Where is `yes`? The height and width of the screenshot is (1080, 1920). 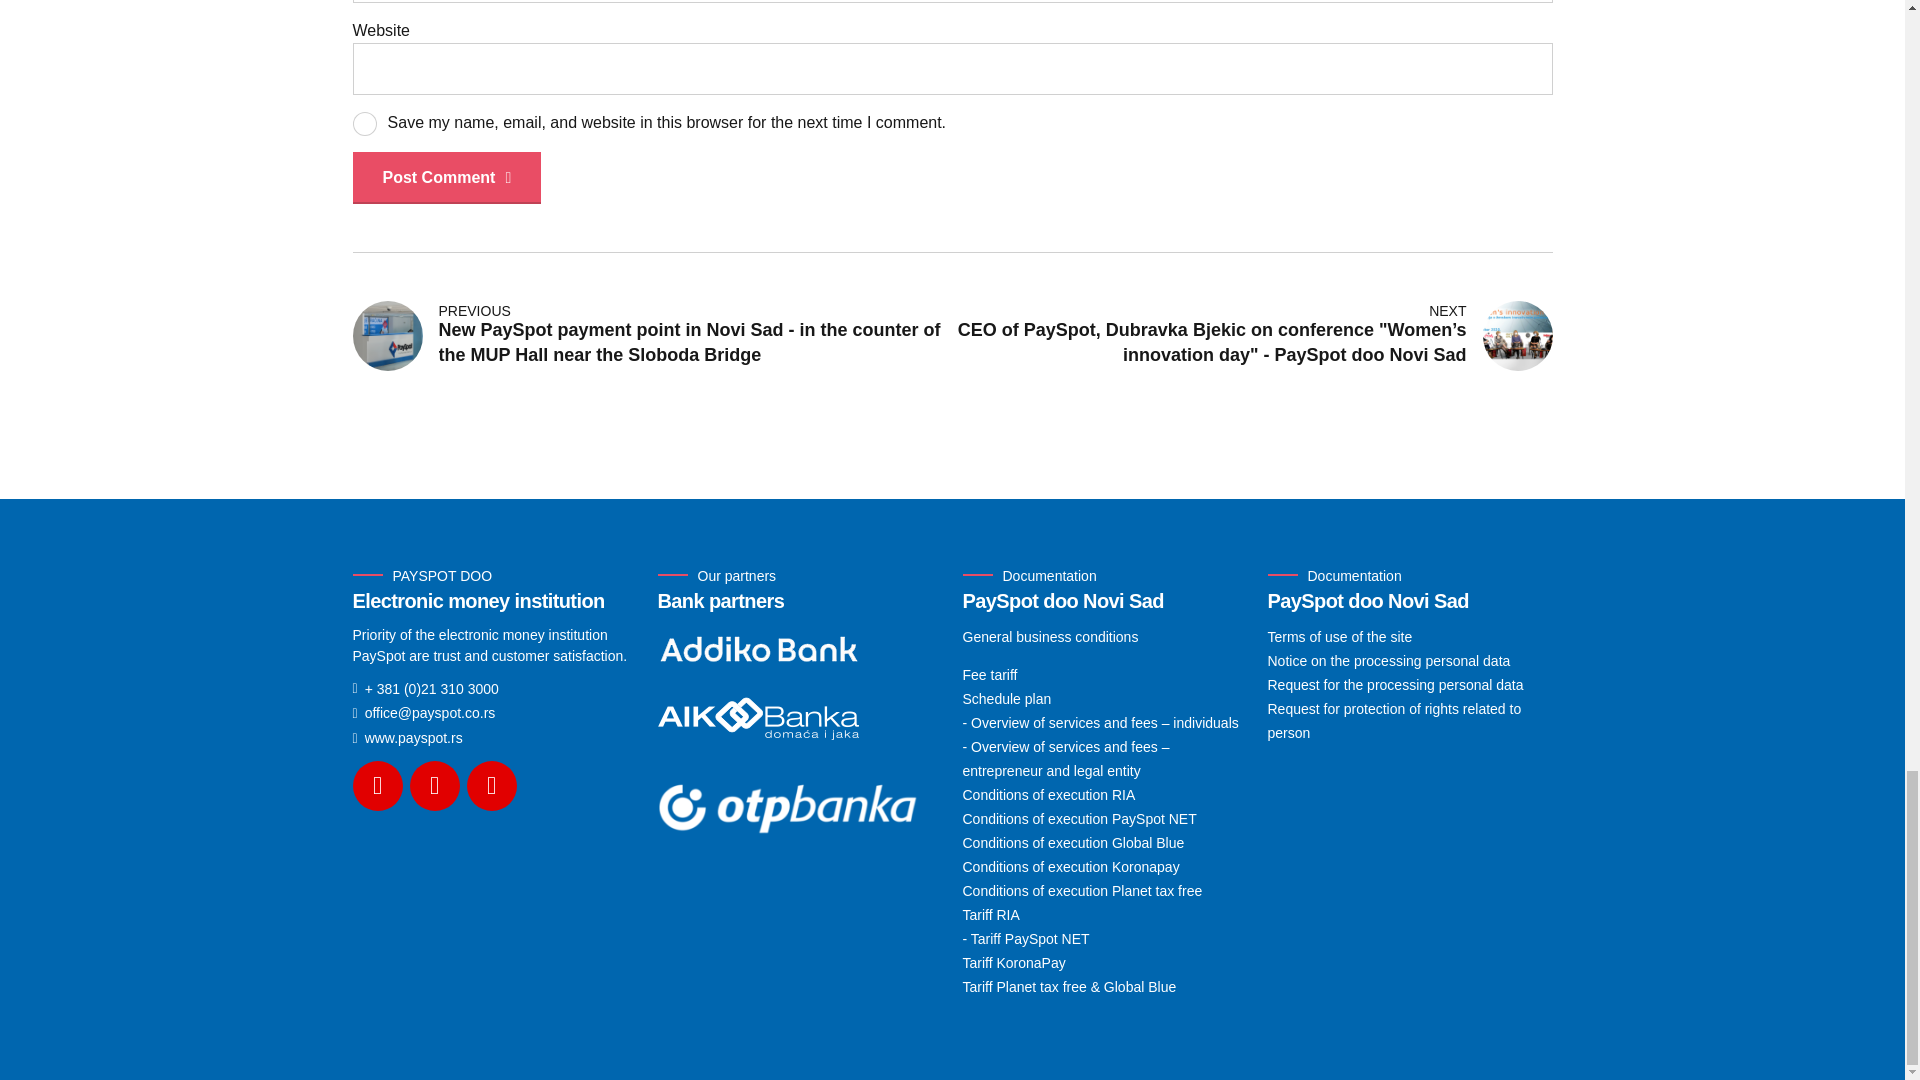 yes is located at coordinates (364, 124).